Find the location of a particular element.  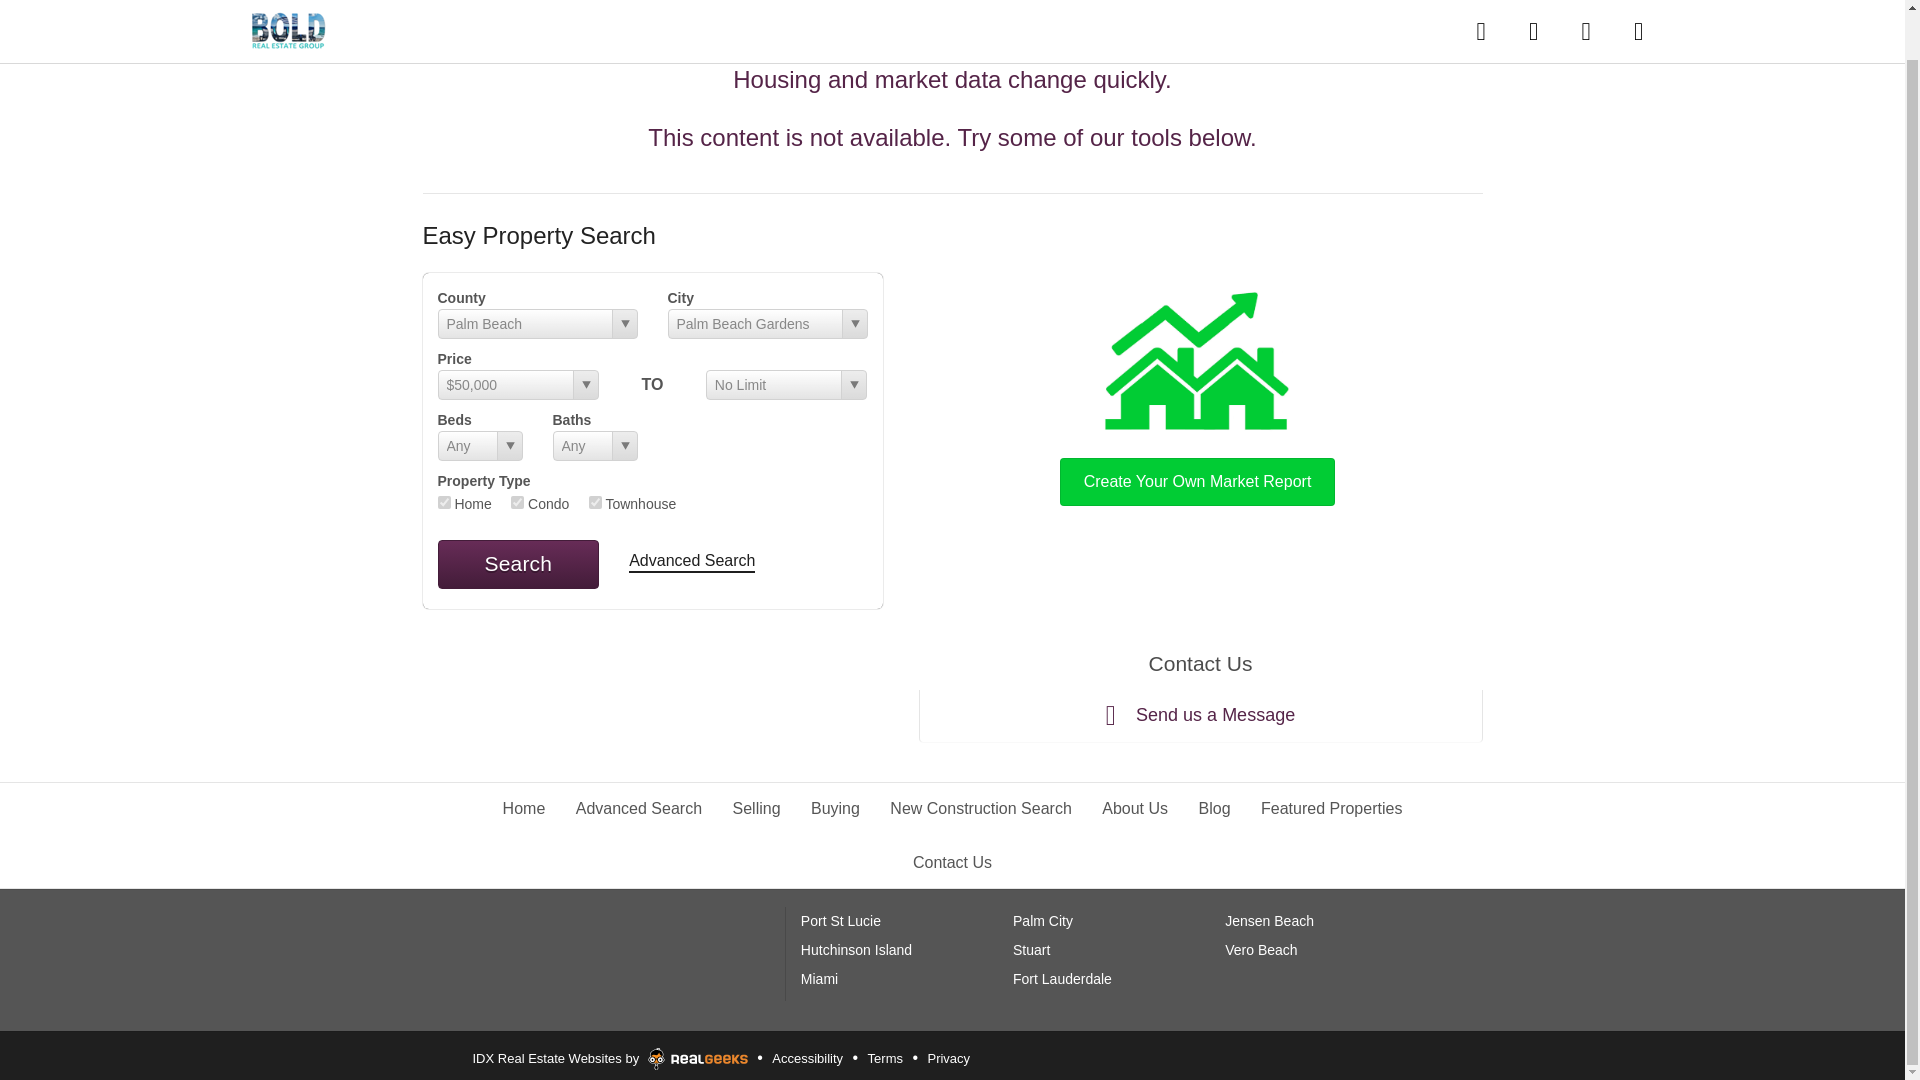

New Construction Search is located at coordinates (980, 808).